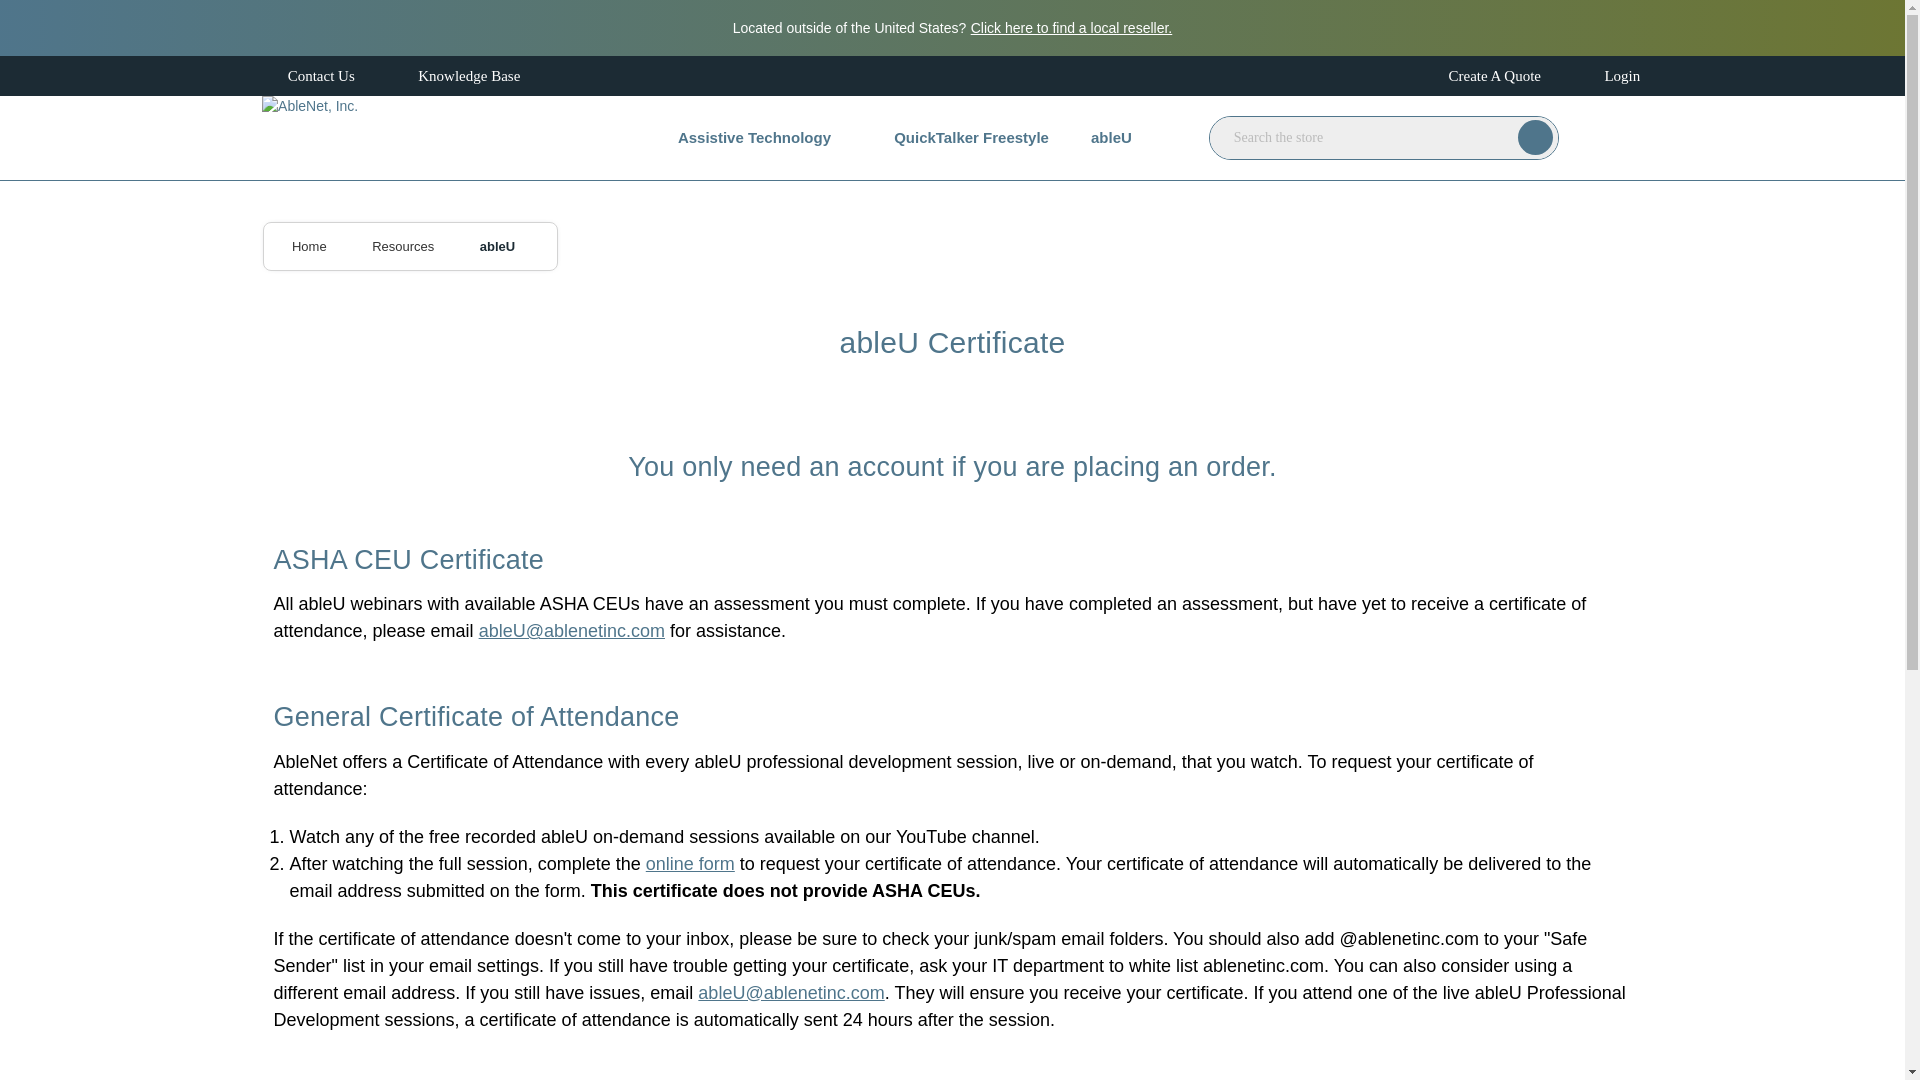 This screenshot has width=1920, height=1080. What do you see at coordinates (497, 246) in the screenshot?
I see `ableU` at bounding box center [497, 246].